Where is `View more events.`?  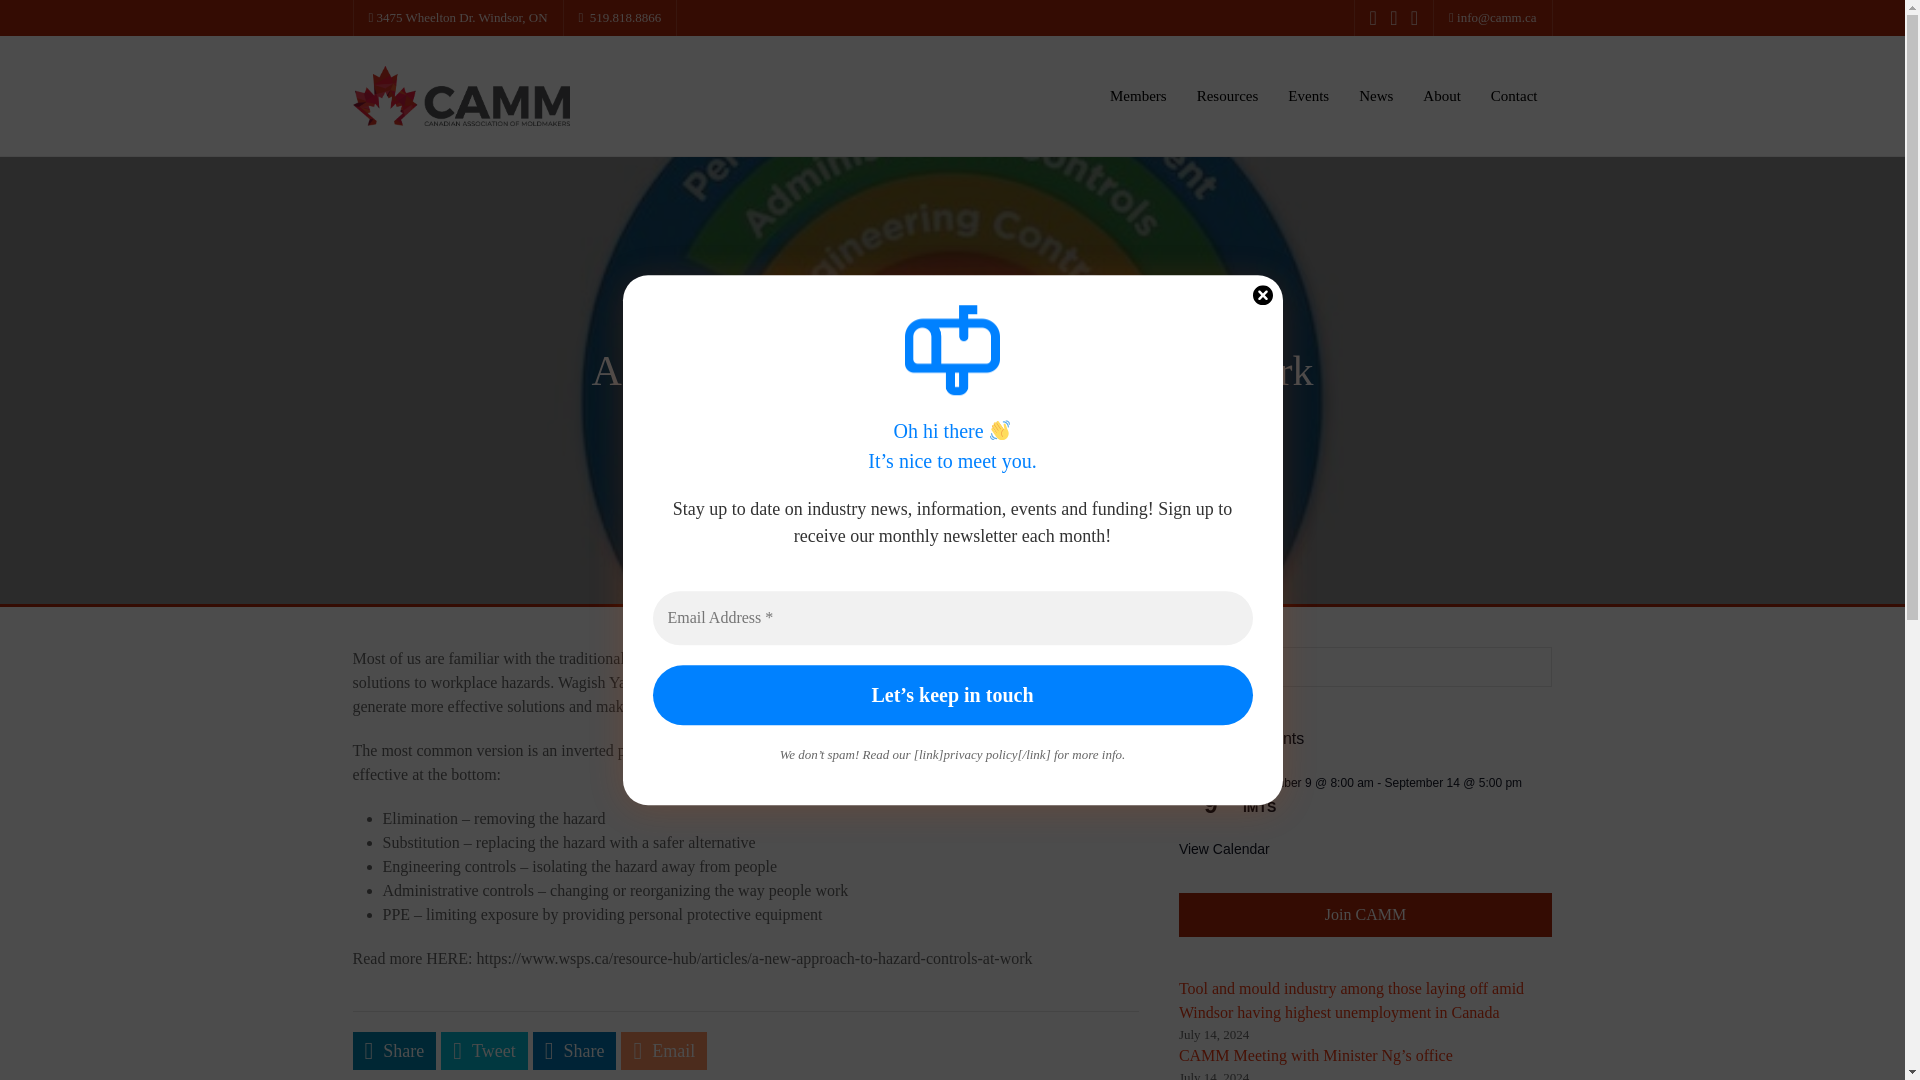
View more events. is located at coordinates (1224, 849).